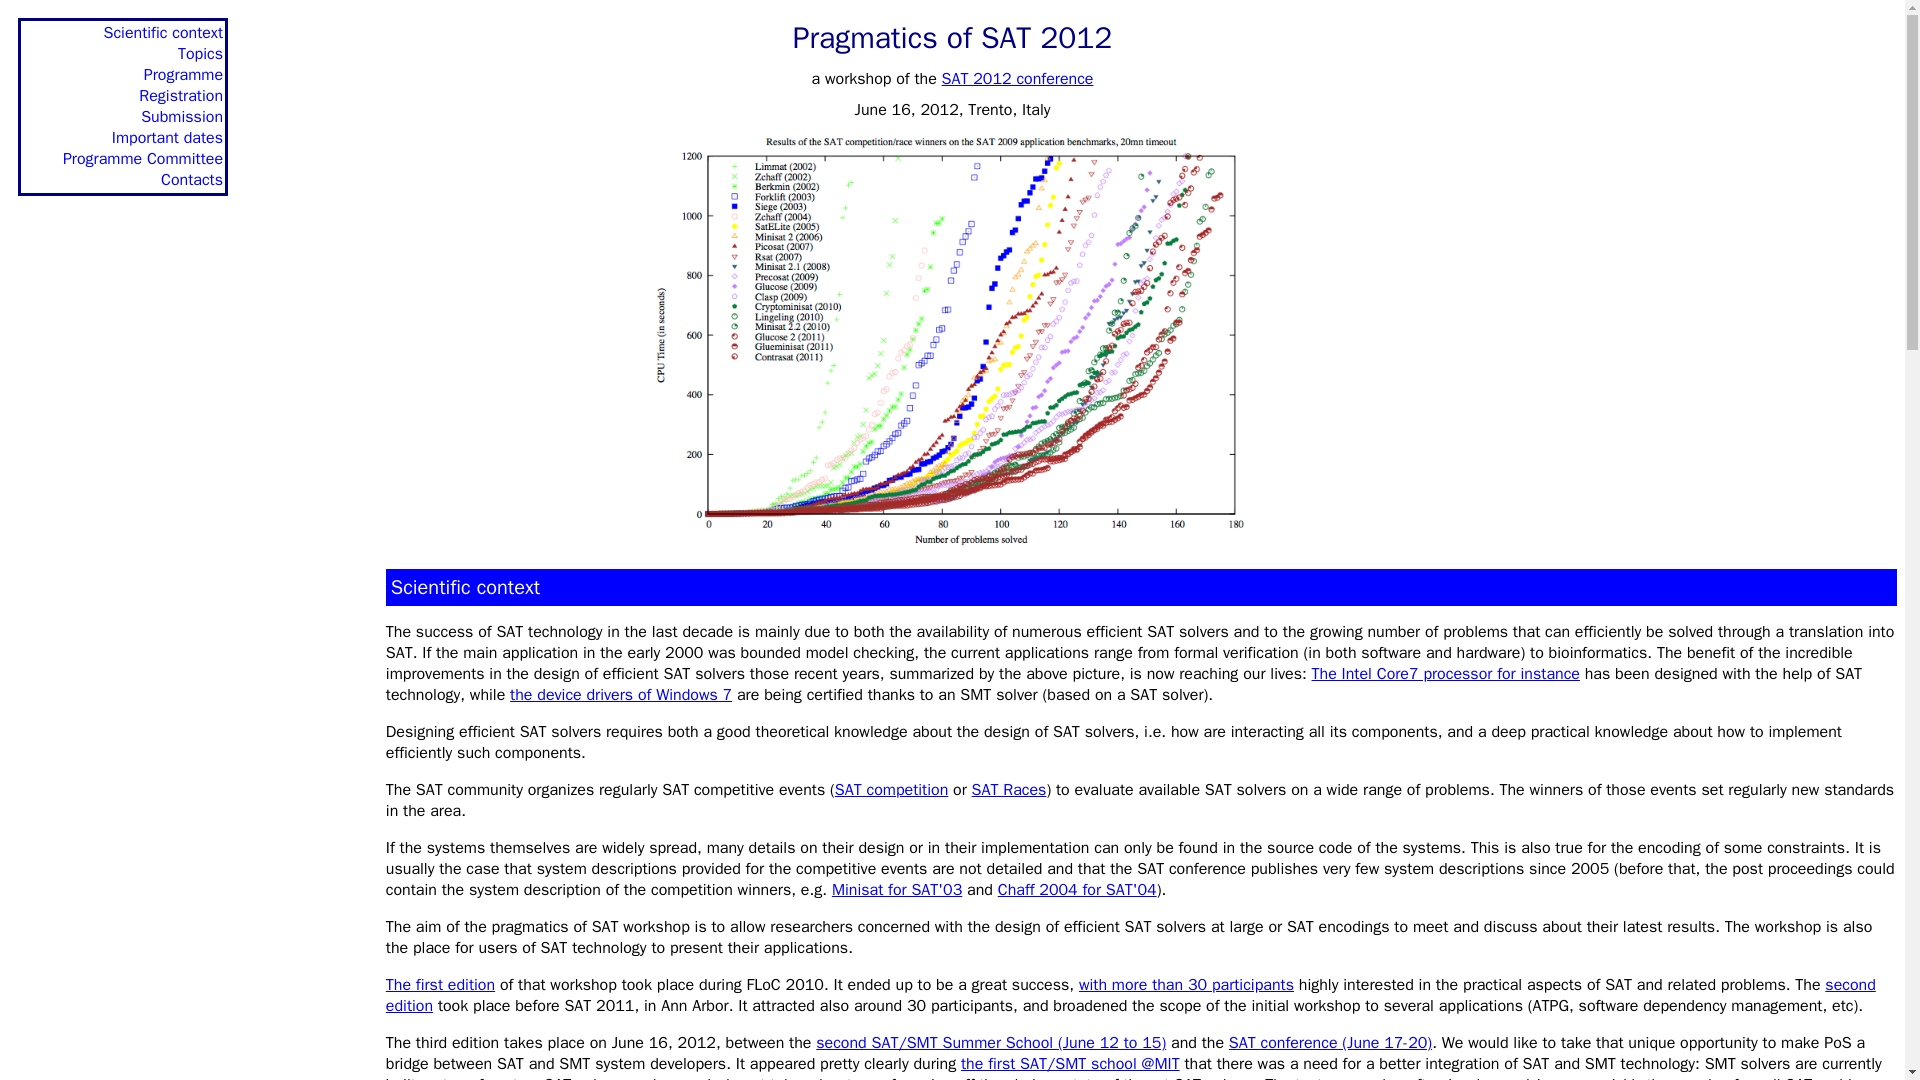 The height and width of the screenshot is (1080, 1920). Describe the element at coordinates (892, 790) in the screenshot. I see `SAT competition` at that location.